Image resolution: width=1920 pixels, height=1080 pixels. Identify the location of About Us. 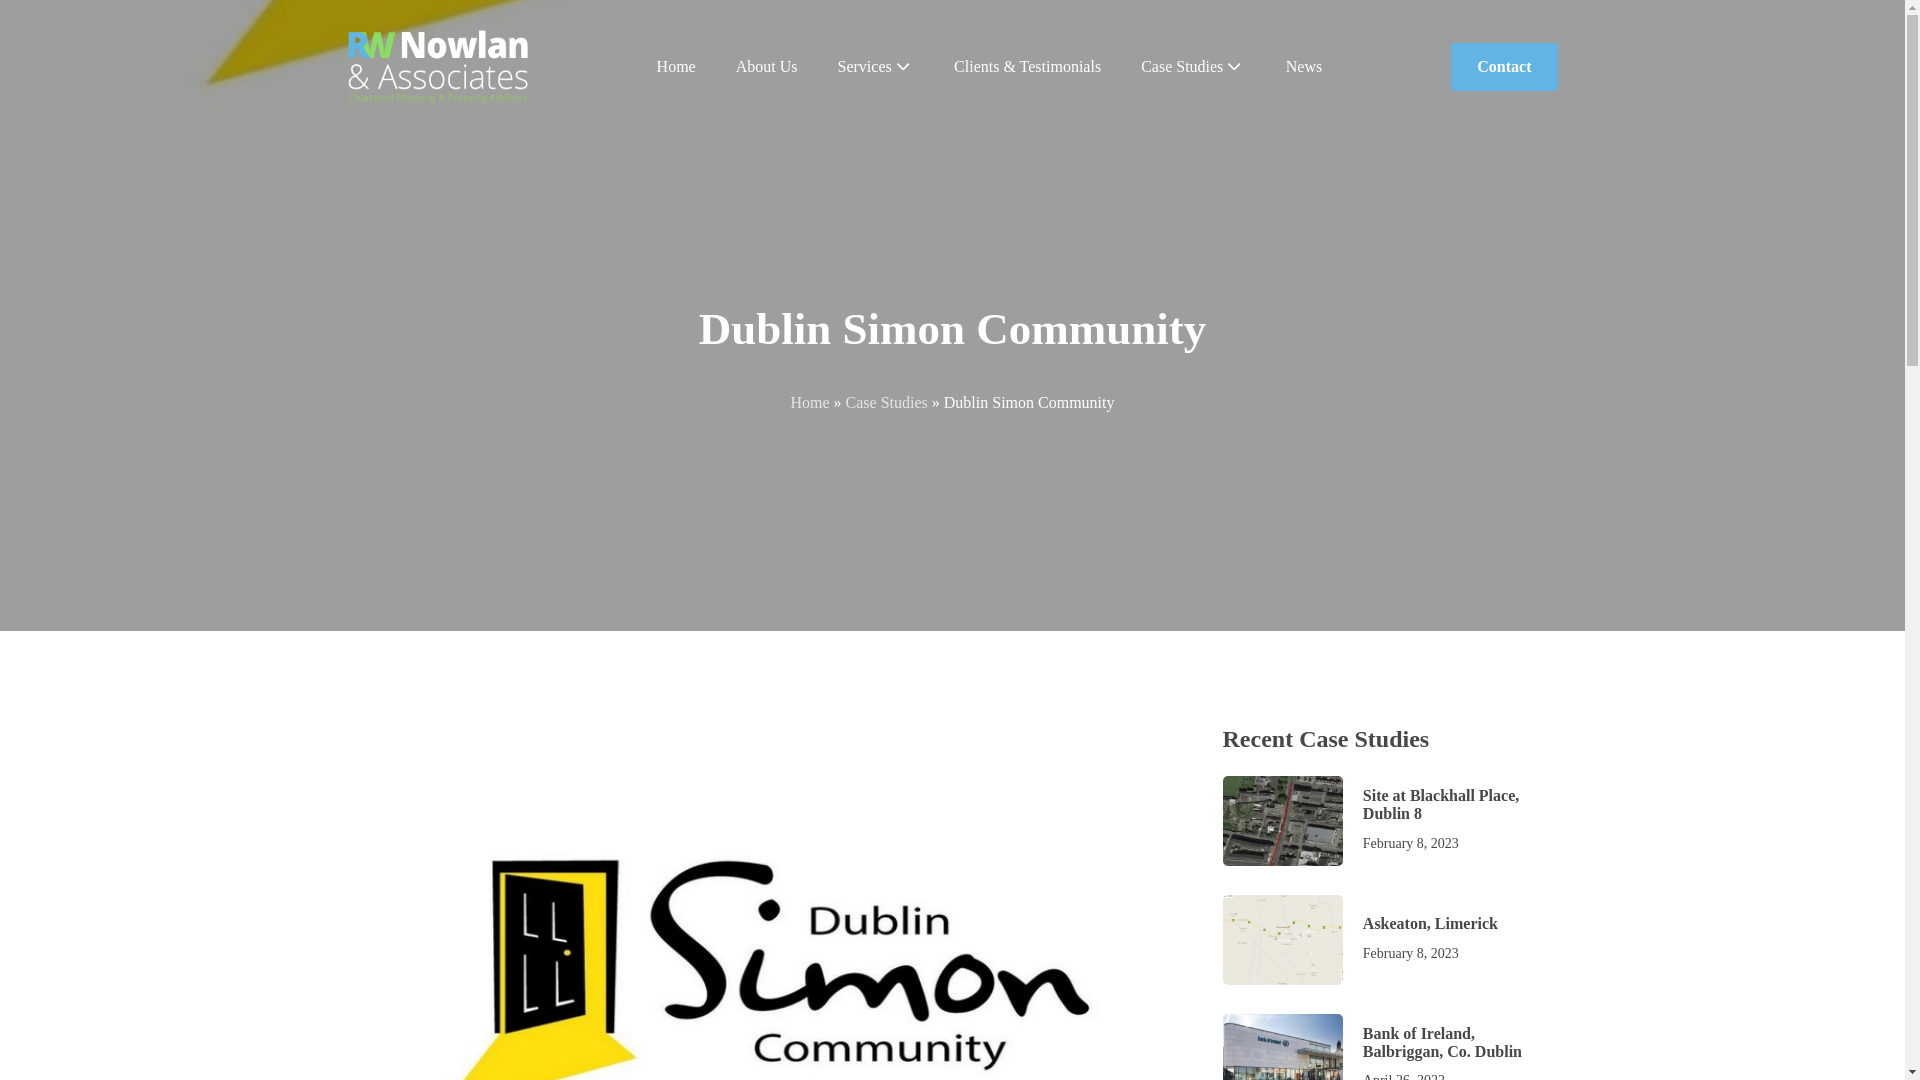
(1504, 66).